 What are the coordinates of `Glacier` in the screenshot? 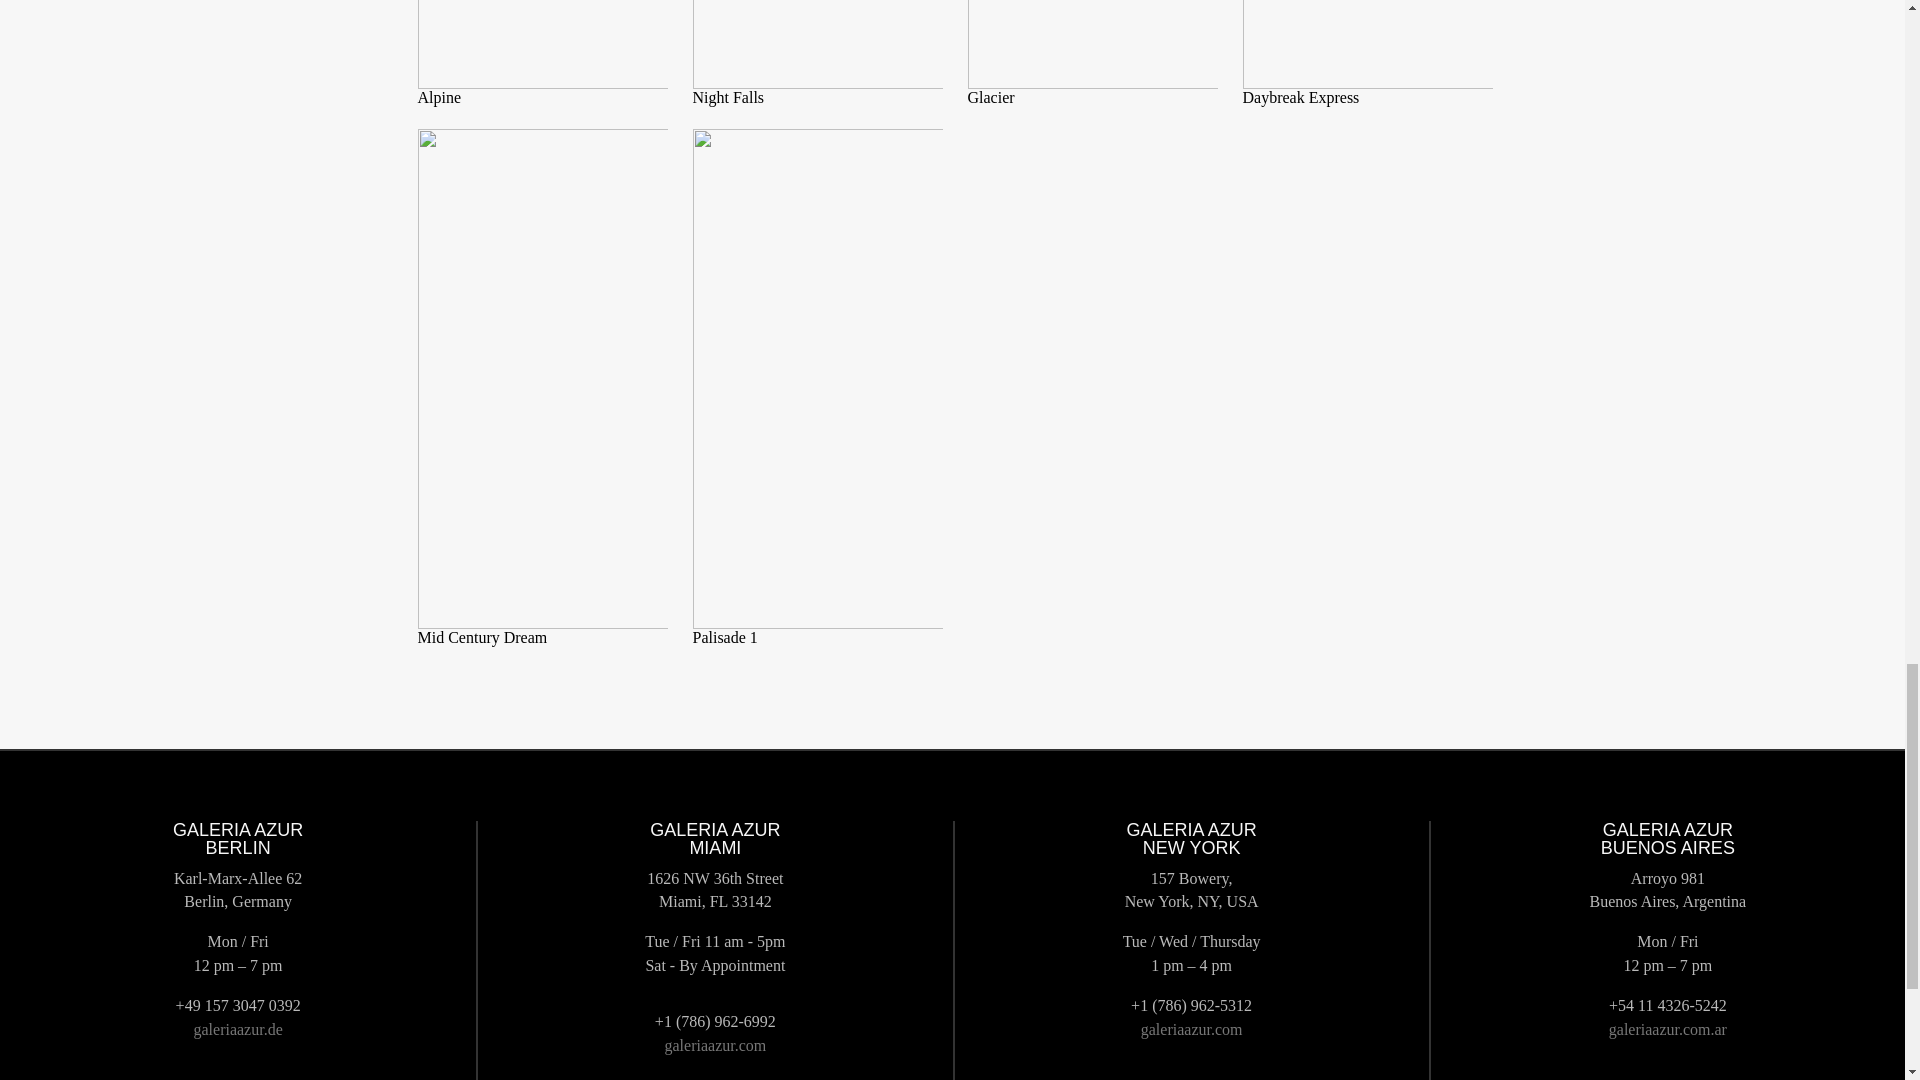 It's located at (991, 96).